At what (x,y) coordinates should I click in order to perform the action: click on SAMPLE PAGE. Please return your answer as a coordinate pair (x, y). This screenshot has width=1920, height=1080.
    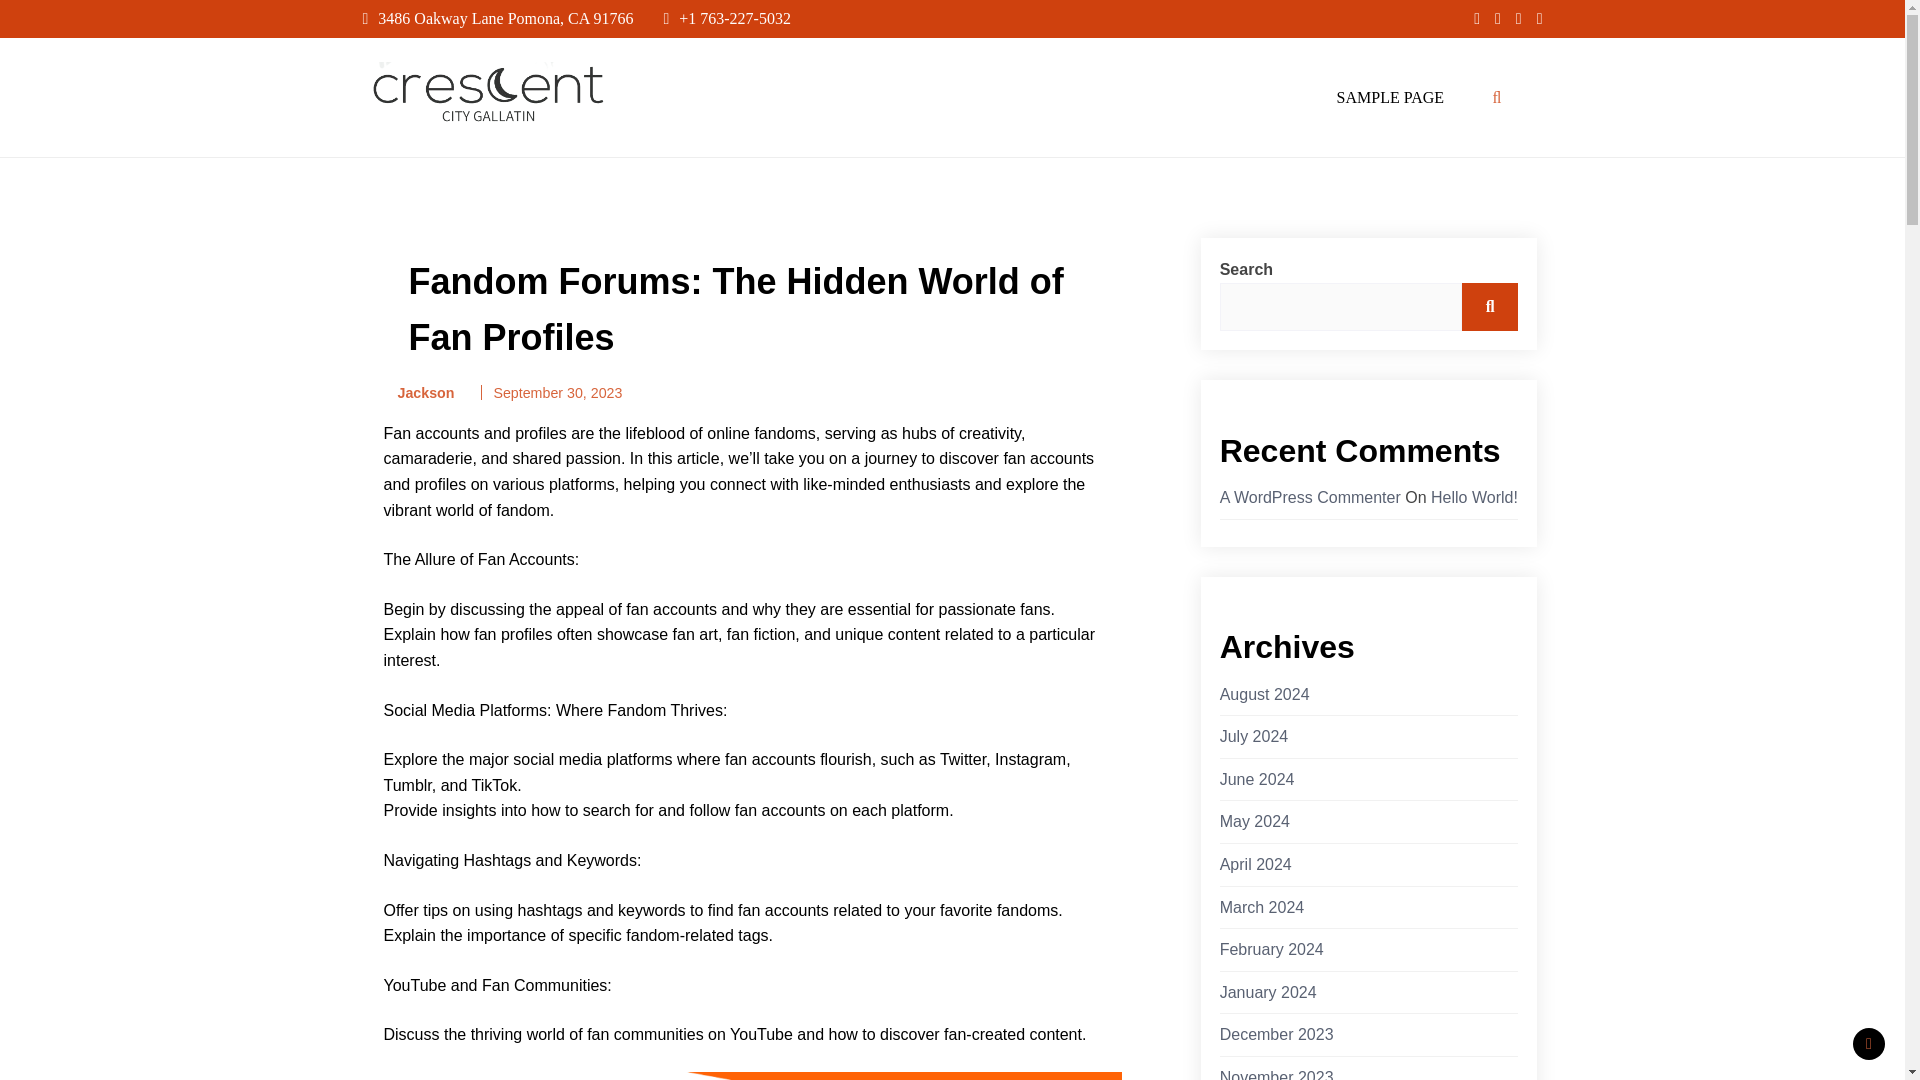
    Looking at the image, I should click on (1390, 97).